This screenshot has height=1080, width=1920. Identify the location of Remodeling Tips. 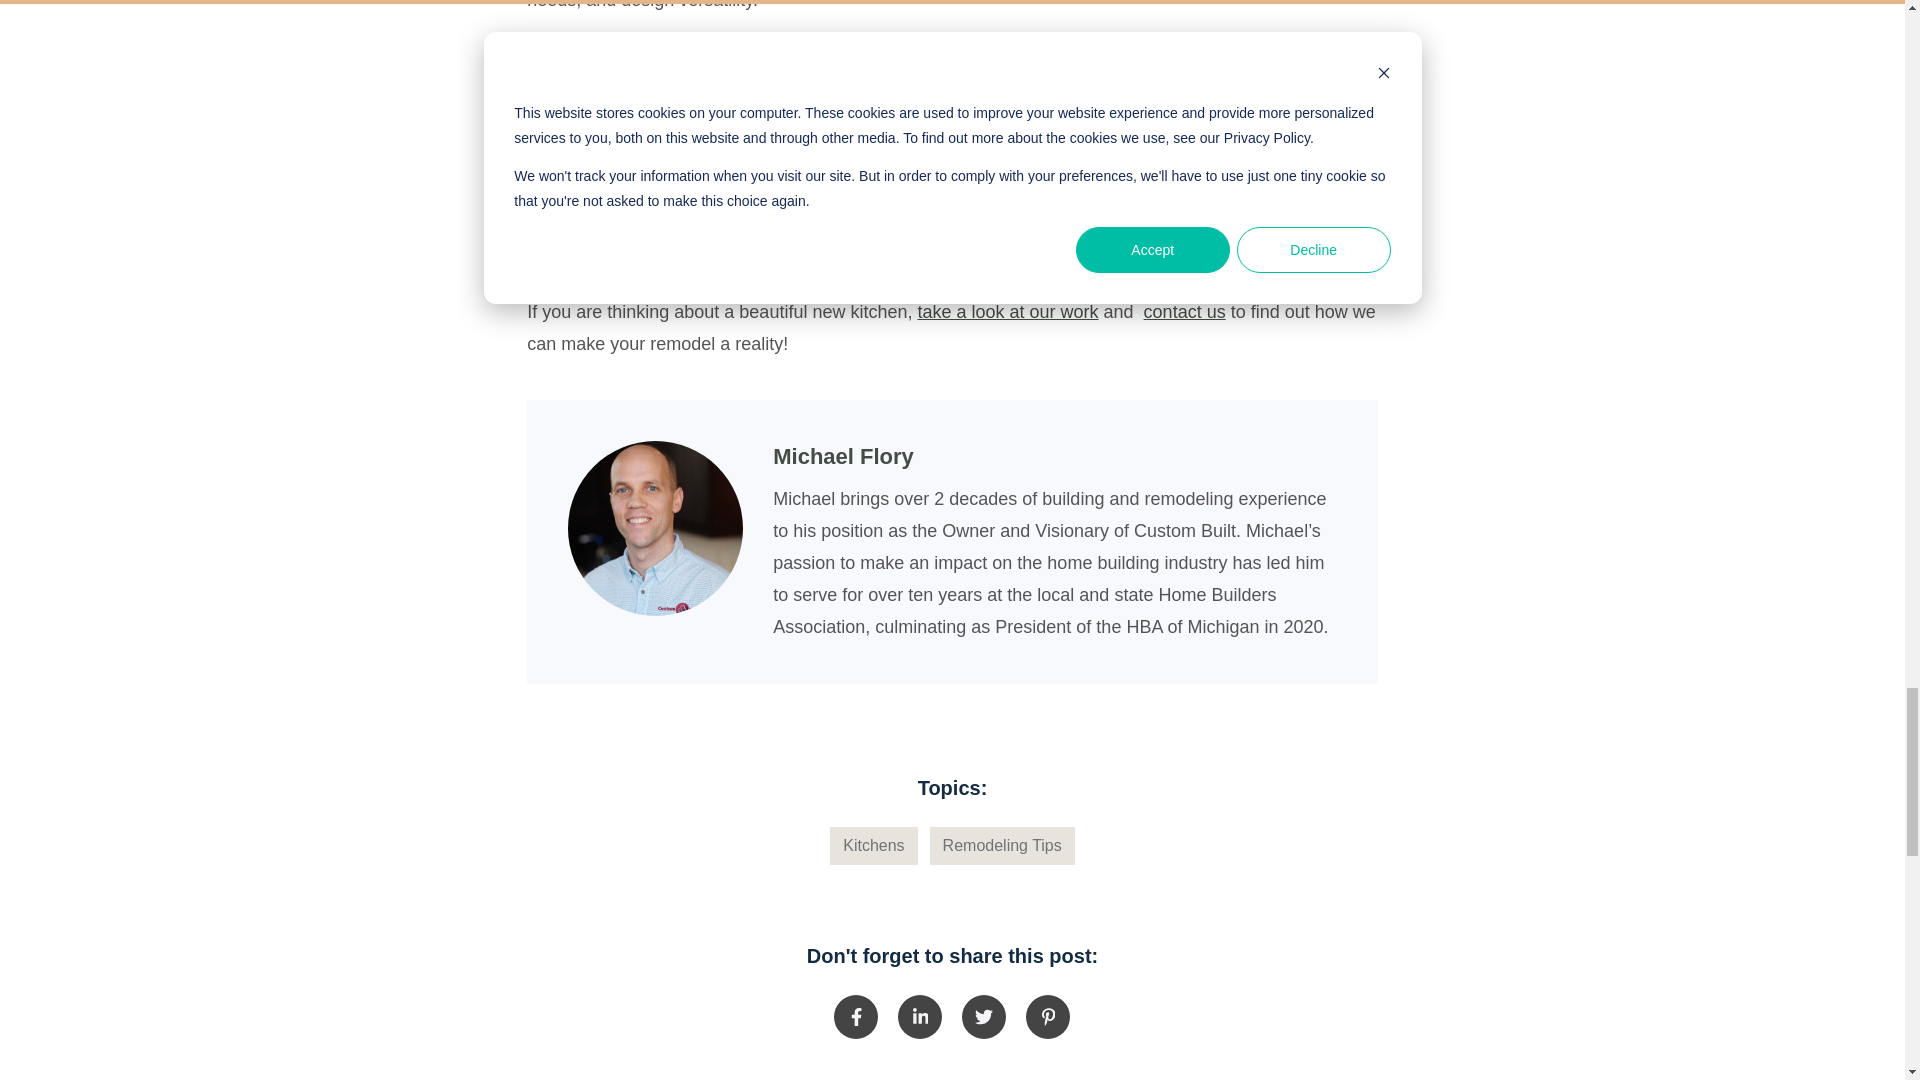
(1002, 846).